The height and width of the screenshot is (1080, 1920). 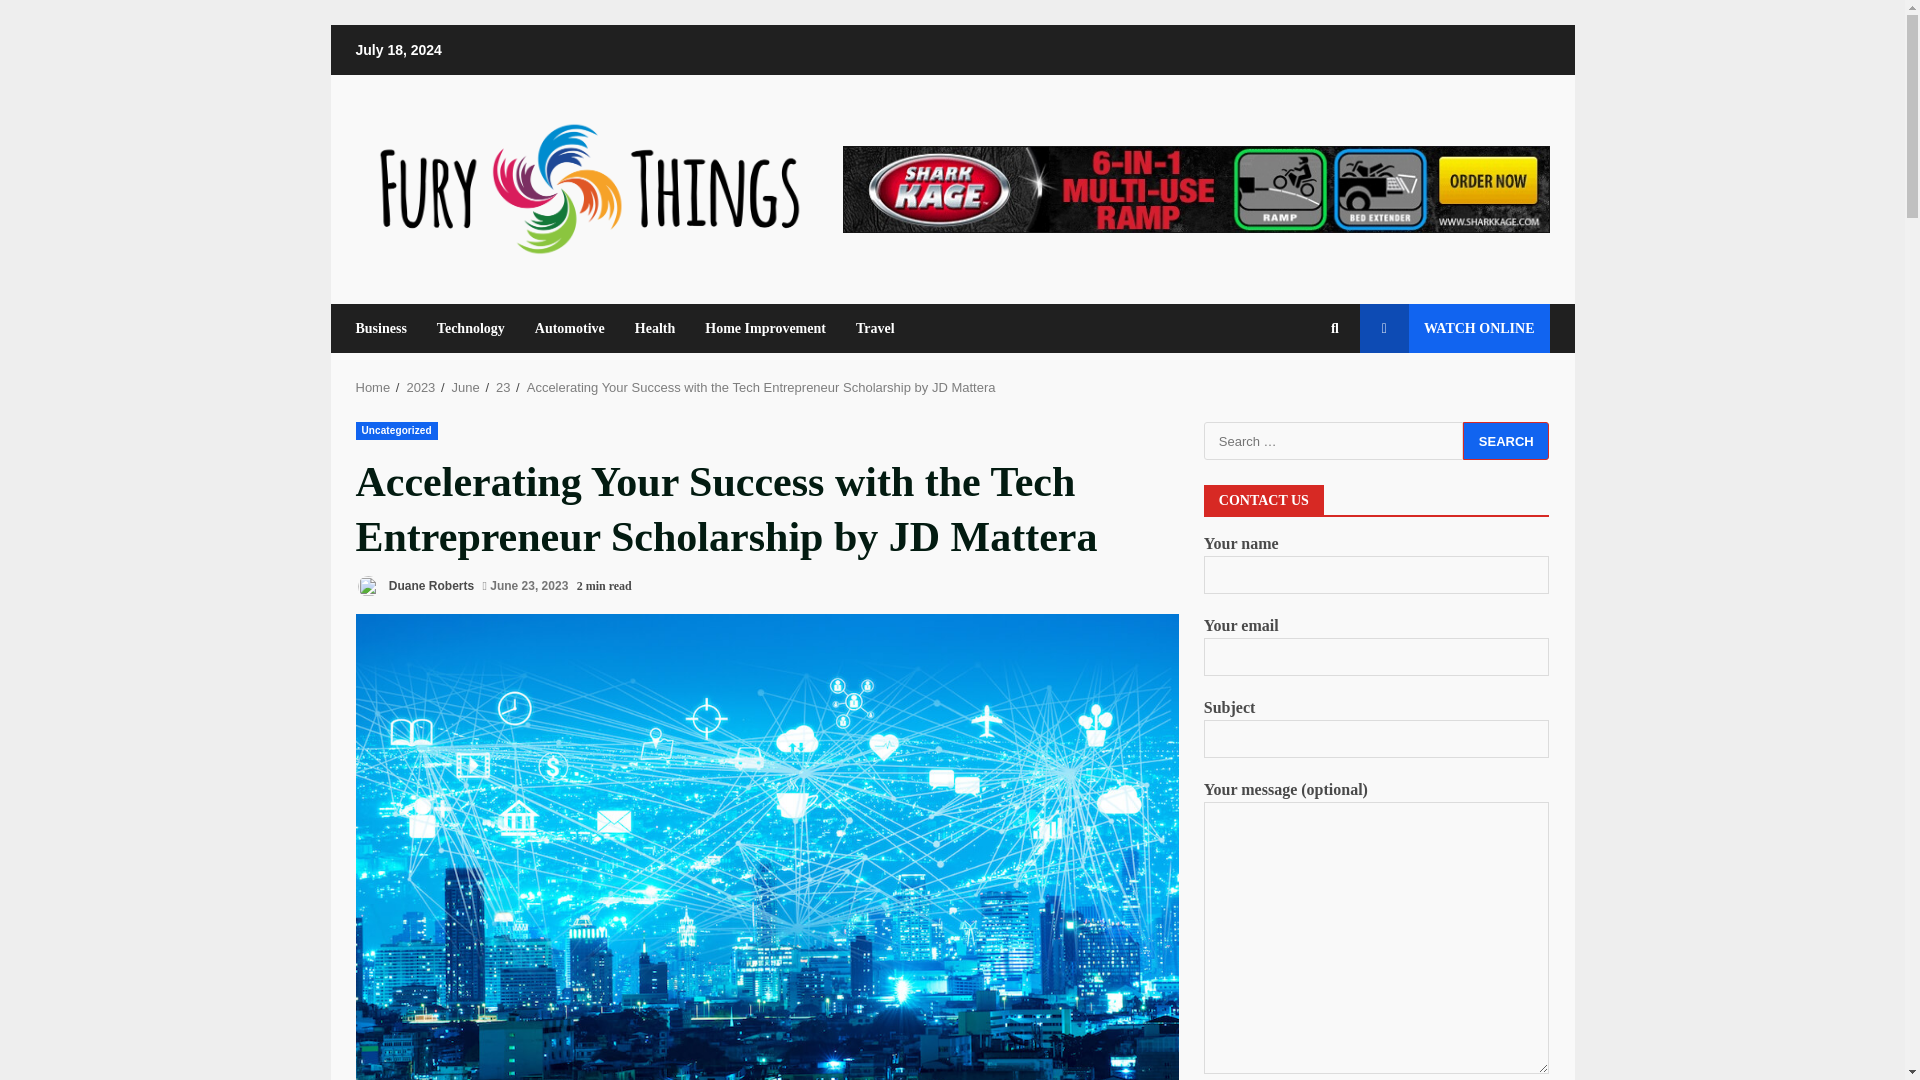 I want to click on WATCH ONLINE, so click(x=1454, y=328).